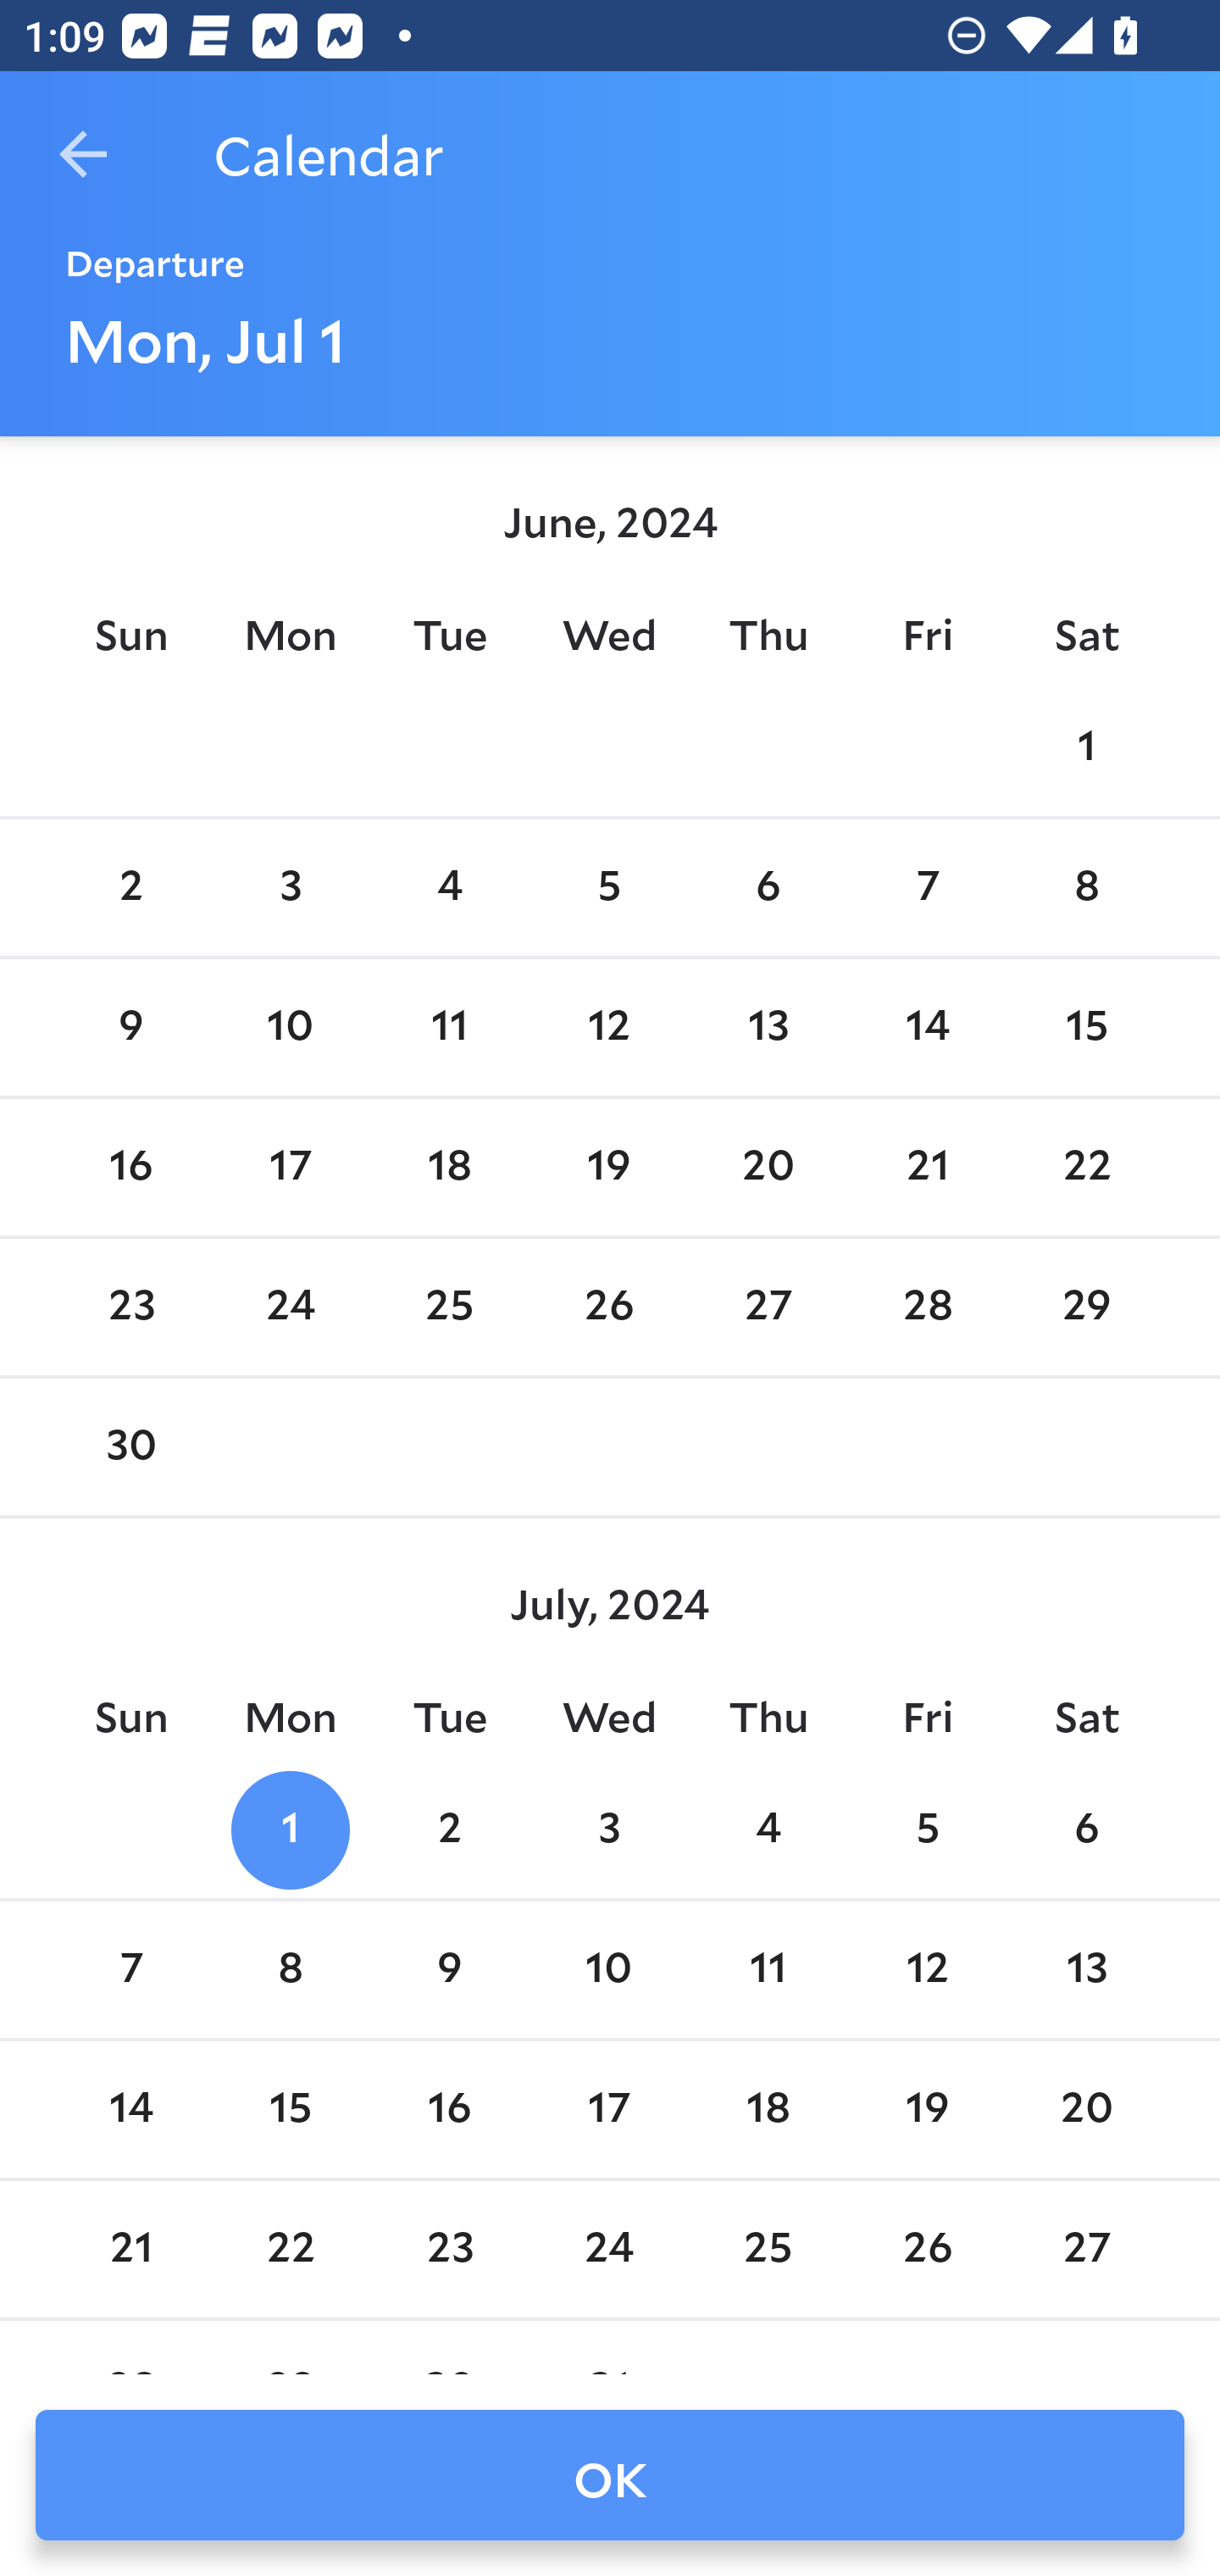 The width and height of the screenshot is (1220, 2576). What do you see at coordinates (609, 888) in the screenshot?
I see `5` at bounding box center [609, 888].